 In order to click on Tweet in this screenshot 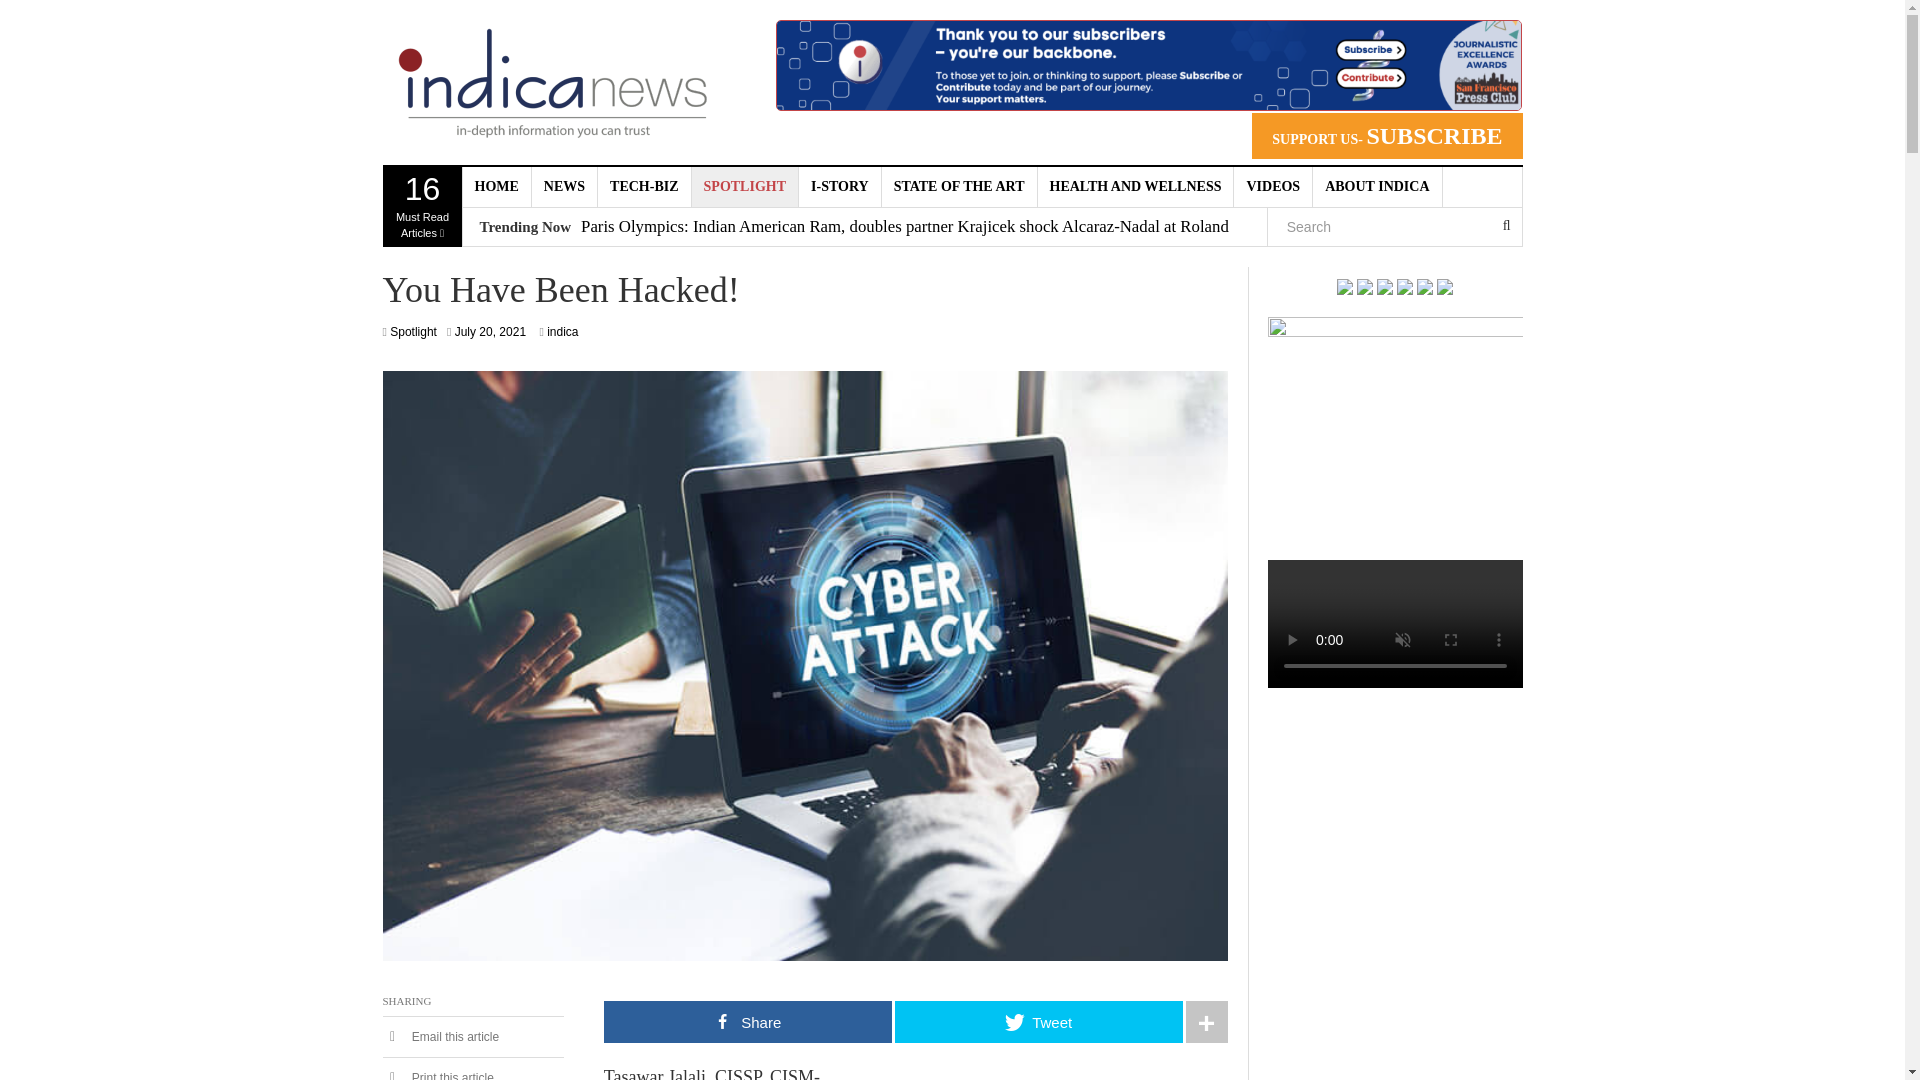, I will do `click(1274, 187)`.